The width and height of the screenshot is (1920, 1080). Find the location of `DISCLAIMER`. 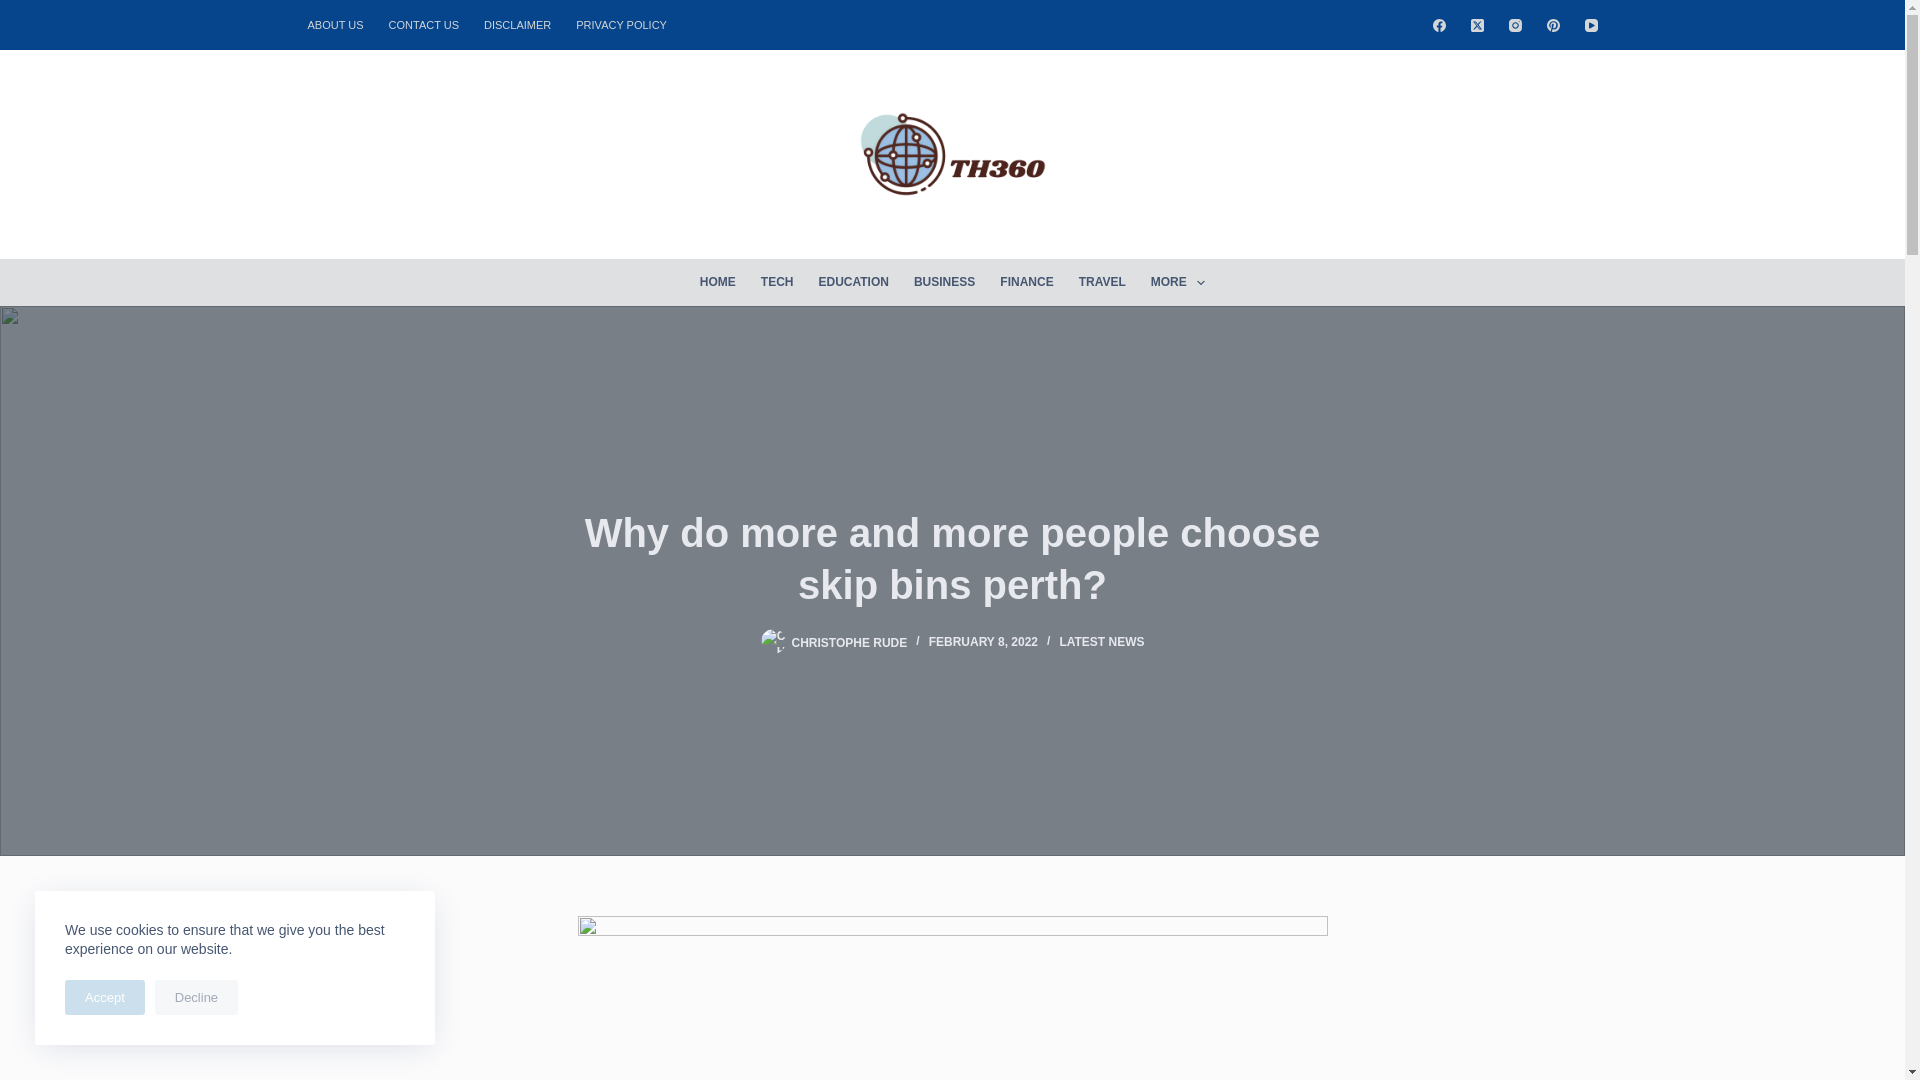

DISCLAIMER is located at coordinates (518, 24).